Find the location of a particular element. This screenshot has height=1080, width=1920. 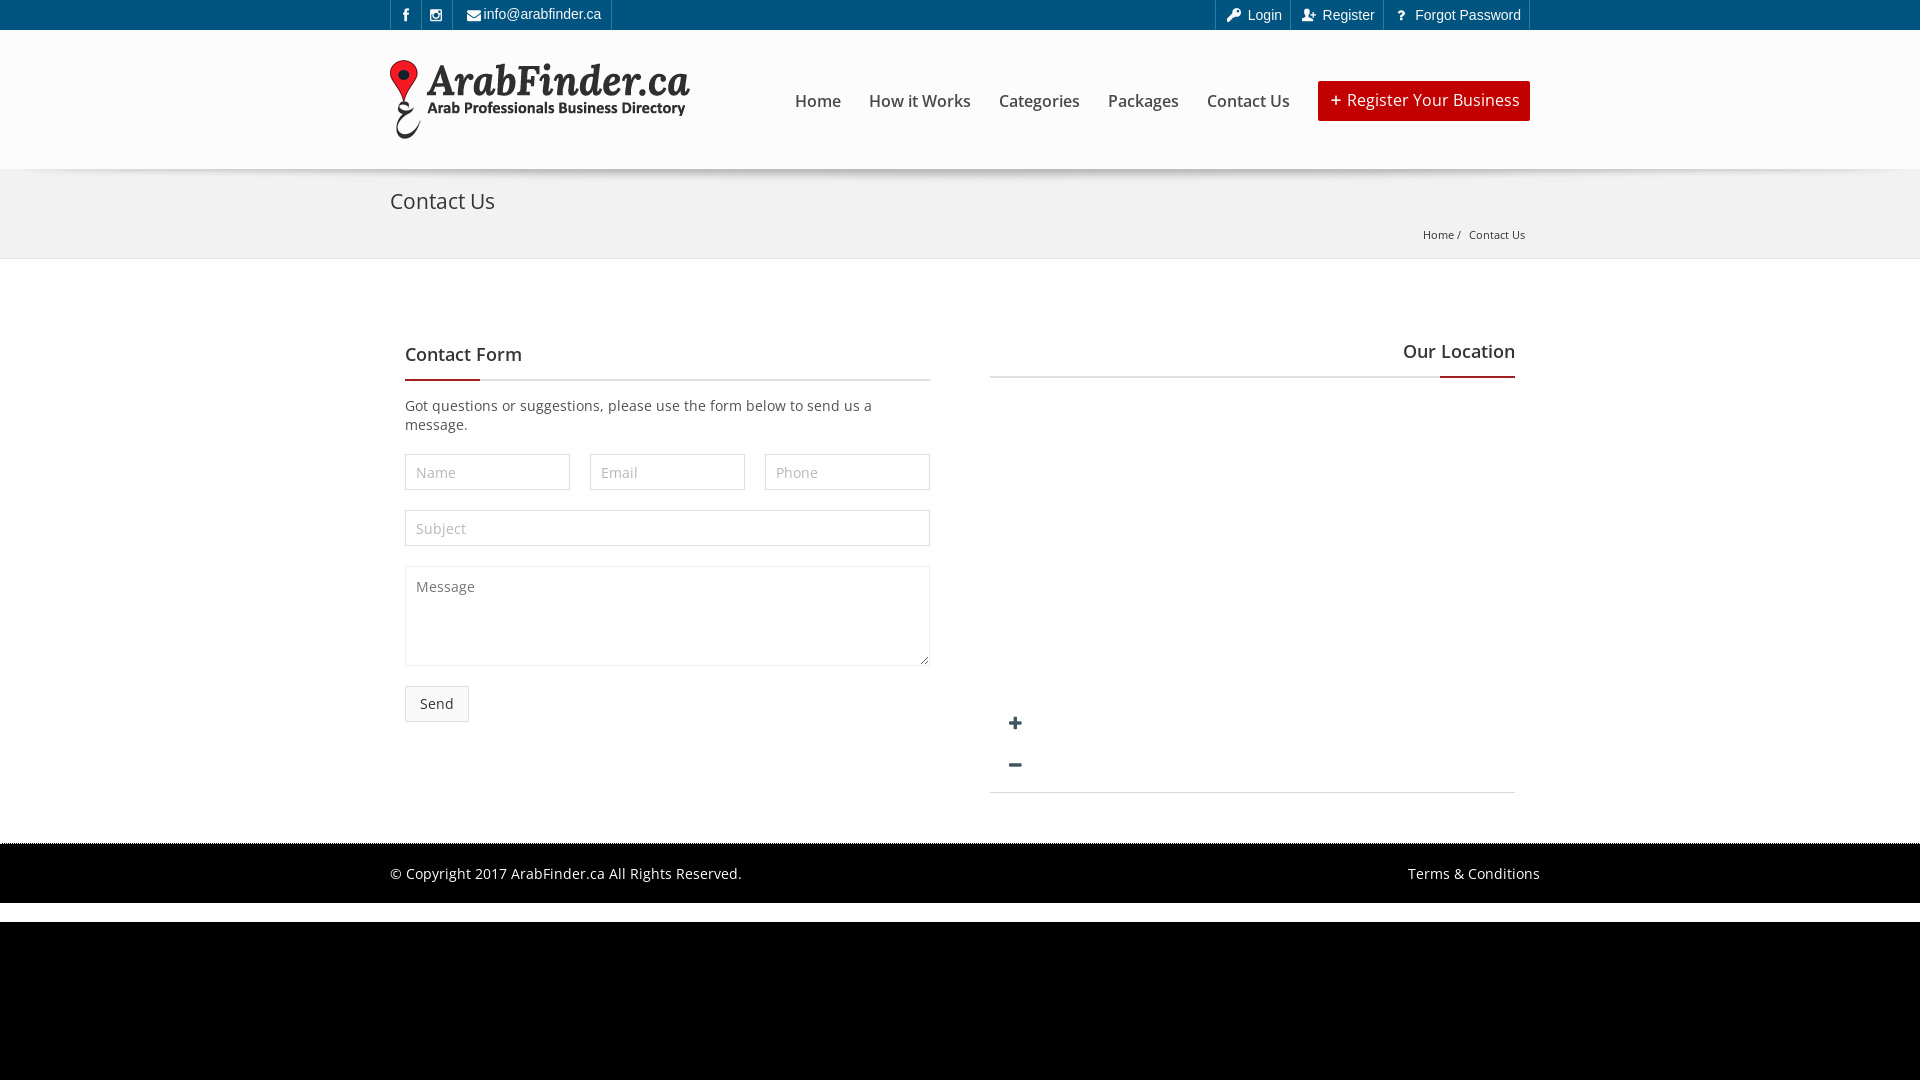

How it Works is located at coordinates (920, 75).